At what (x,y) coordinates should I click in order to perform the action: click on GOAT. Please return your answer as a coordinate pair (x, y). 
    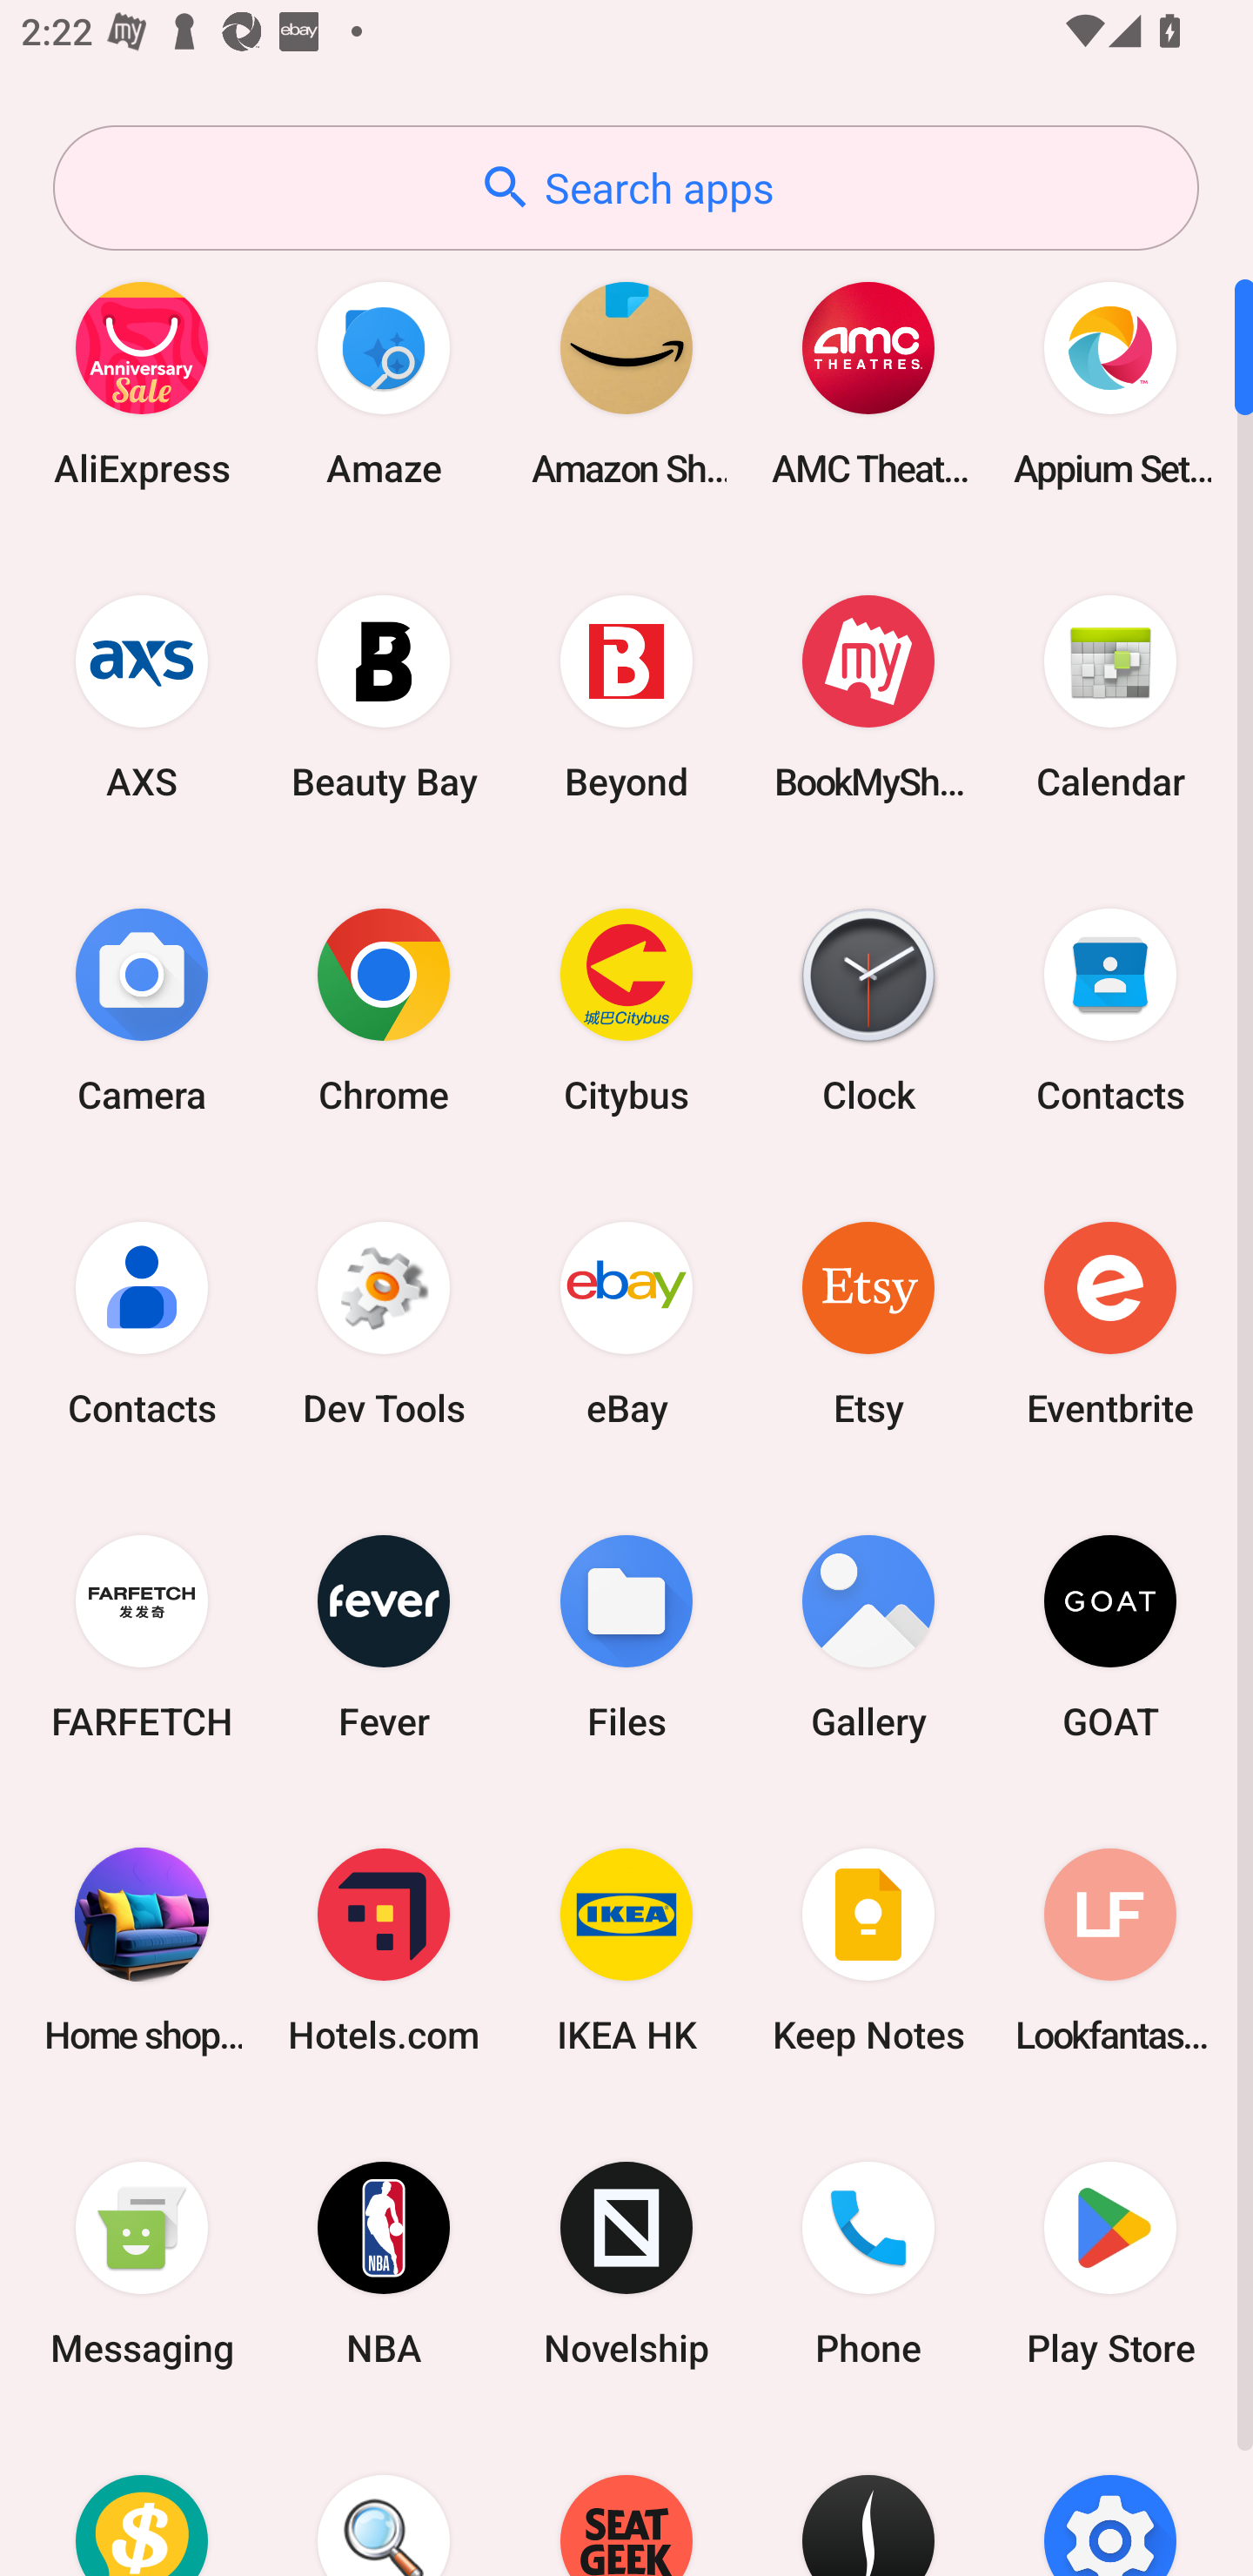
    Looking at the image, I should click on (1110, 1636).